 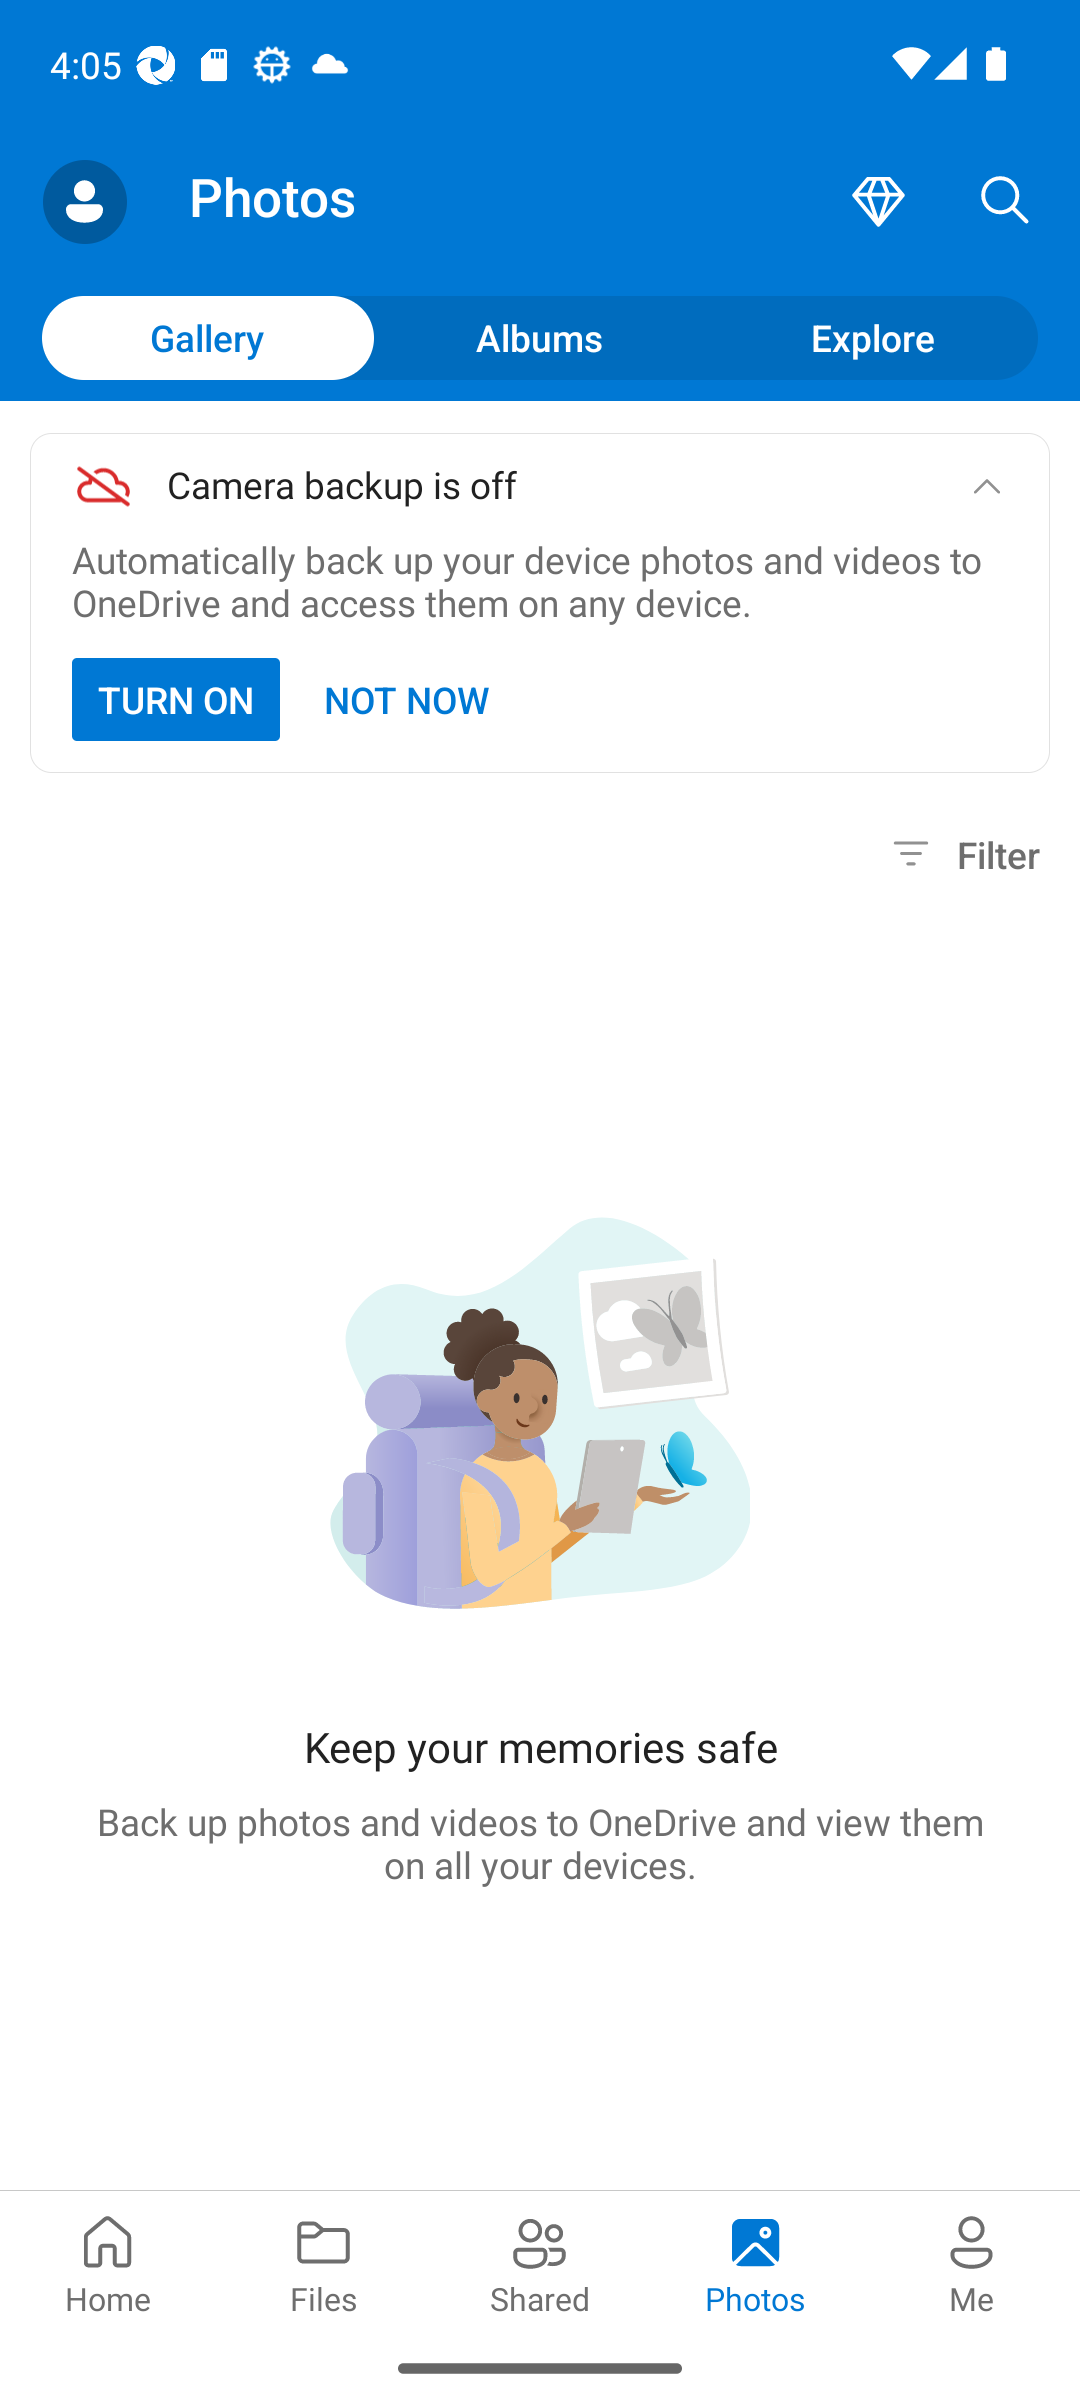 What do you see at coordinates (108, 2262) in the screenshot?
I see `Home pivot Home` at bounding box center [108, 2262].